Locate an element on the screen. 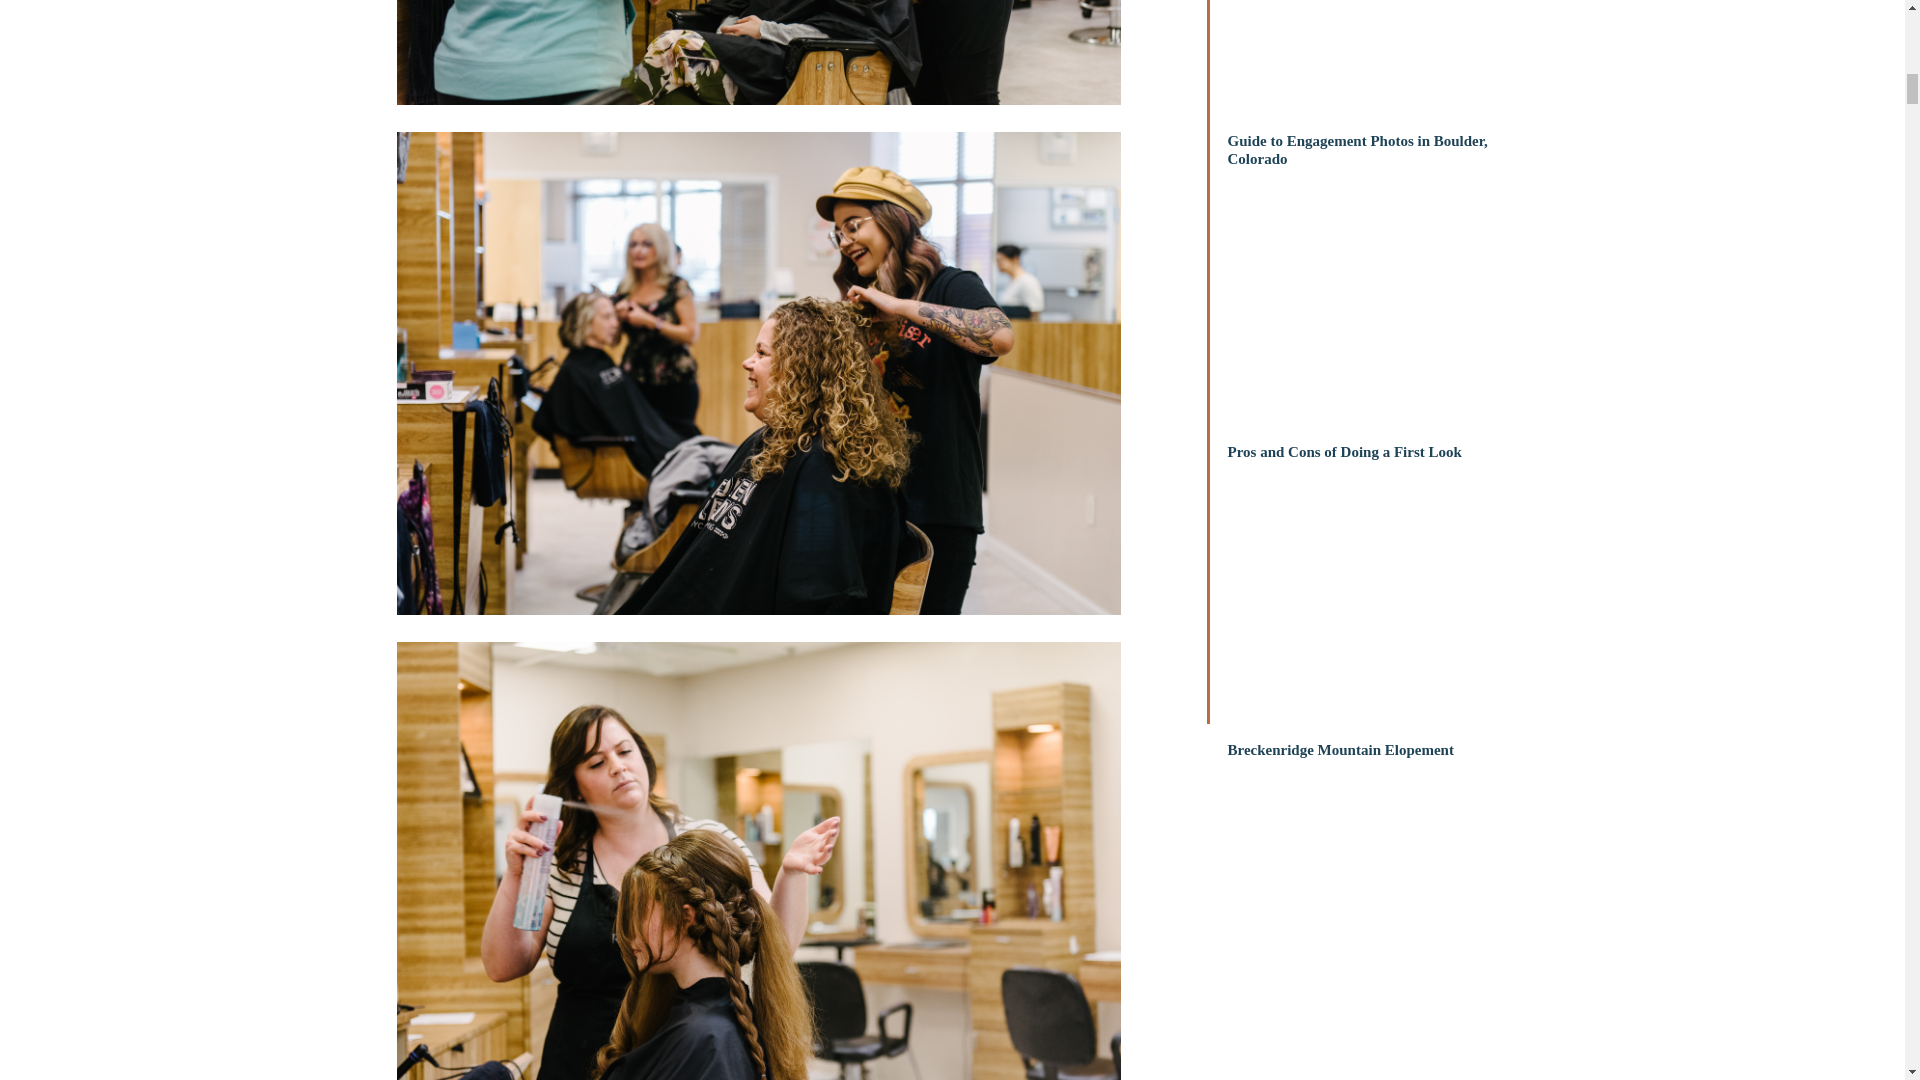  Pros and Cons of Doing a First Look is located at coordinates (1378, 481).